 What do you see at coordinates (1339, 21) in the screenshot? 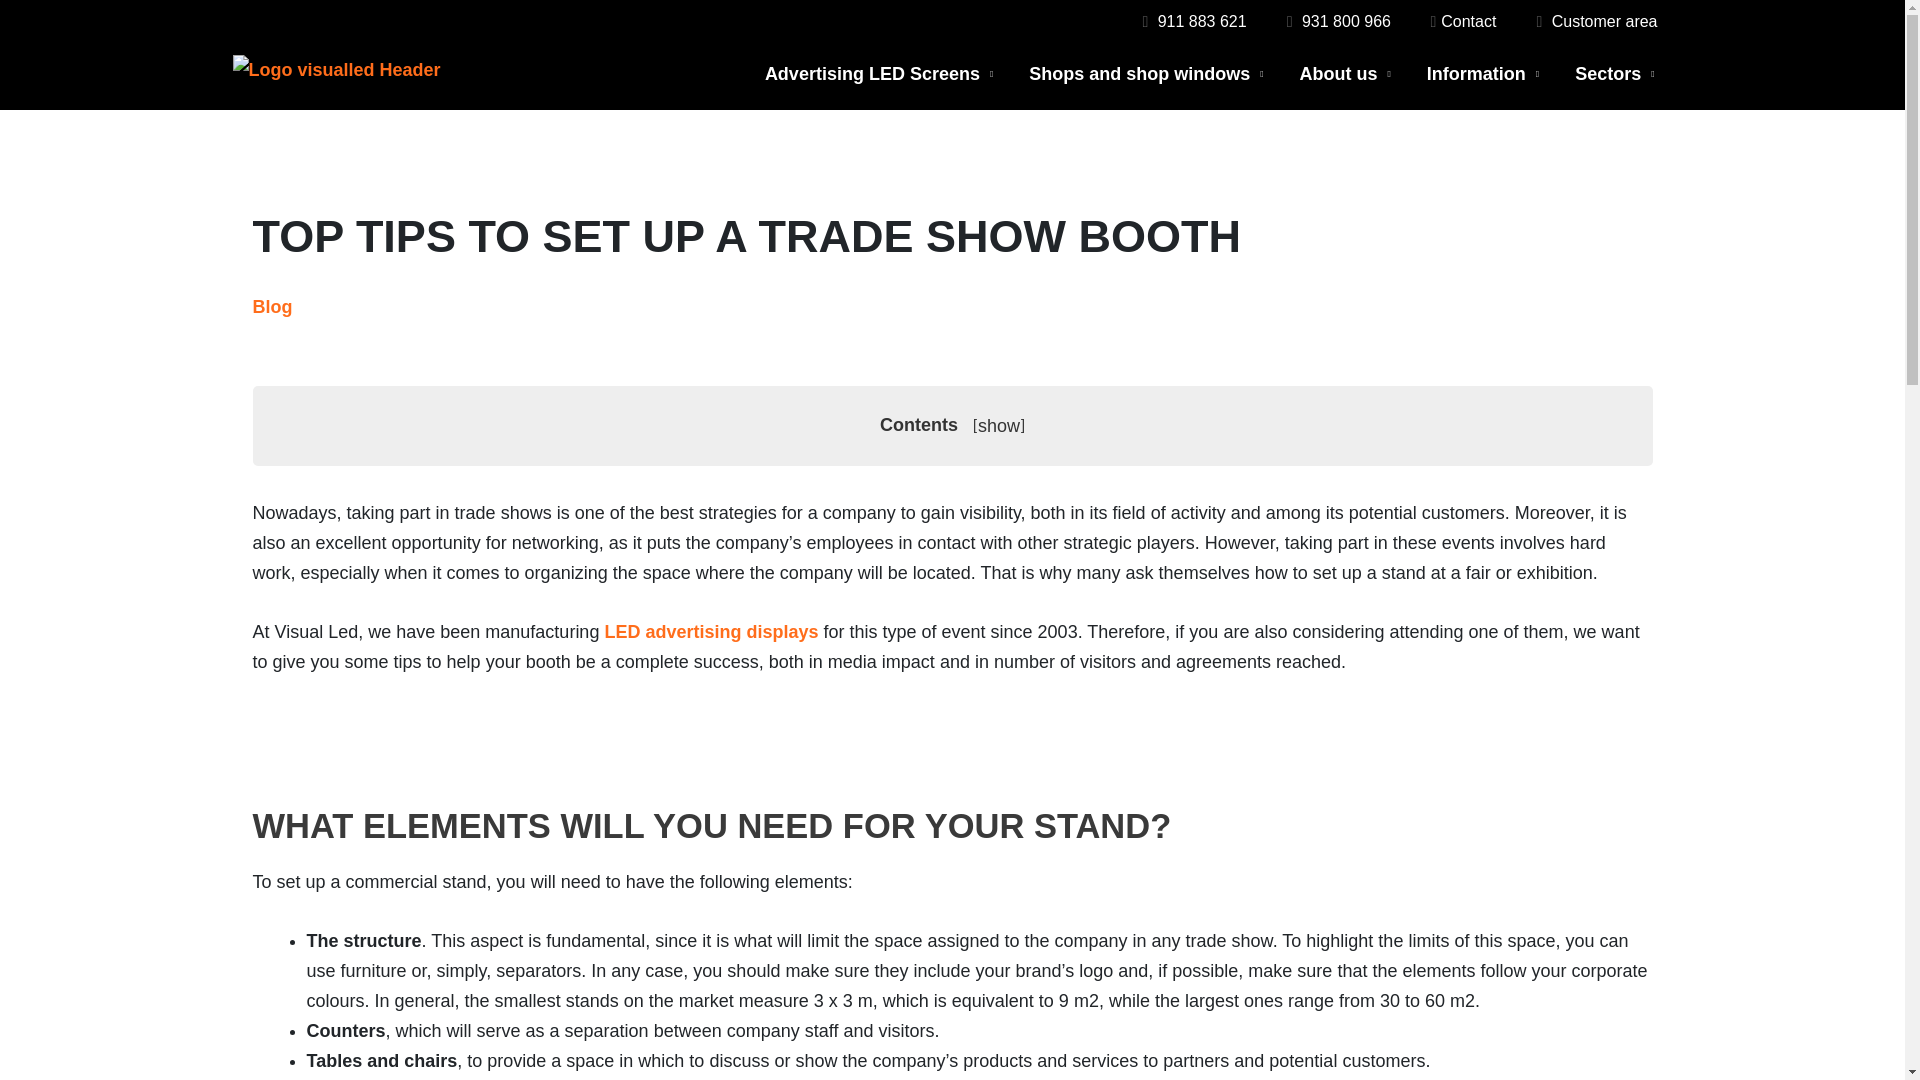
I see `931 800 966` at bounding box center [1339, 21].